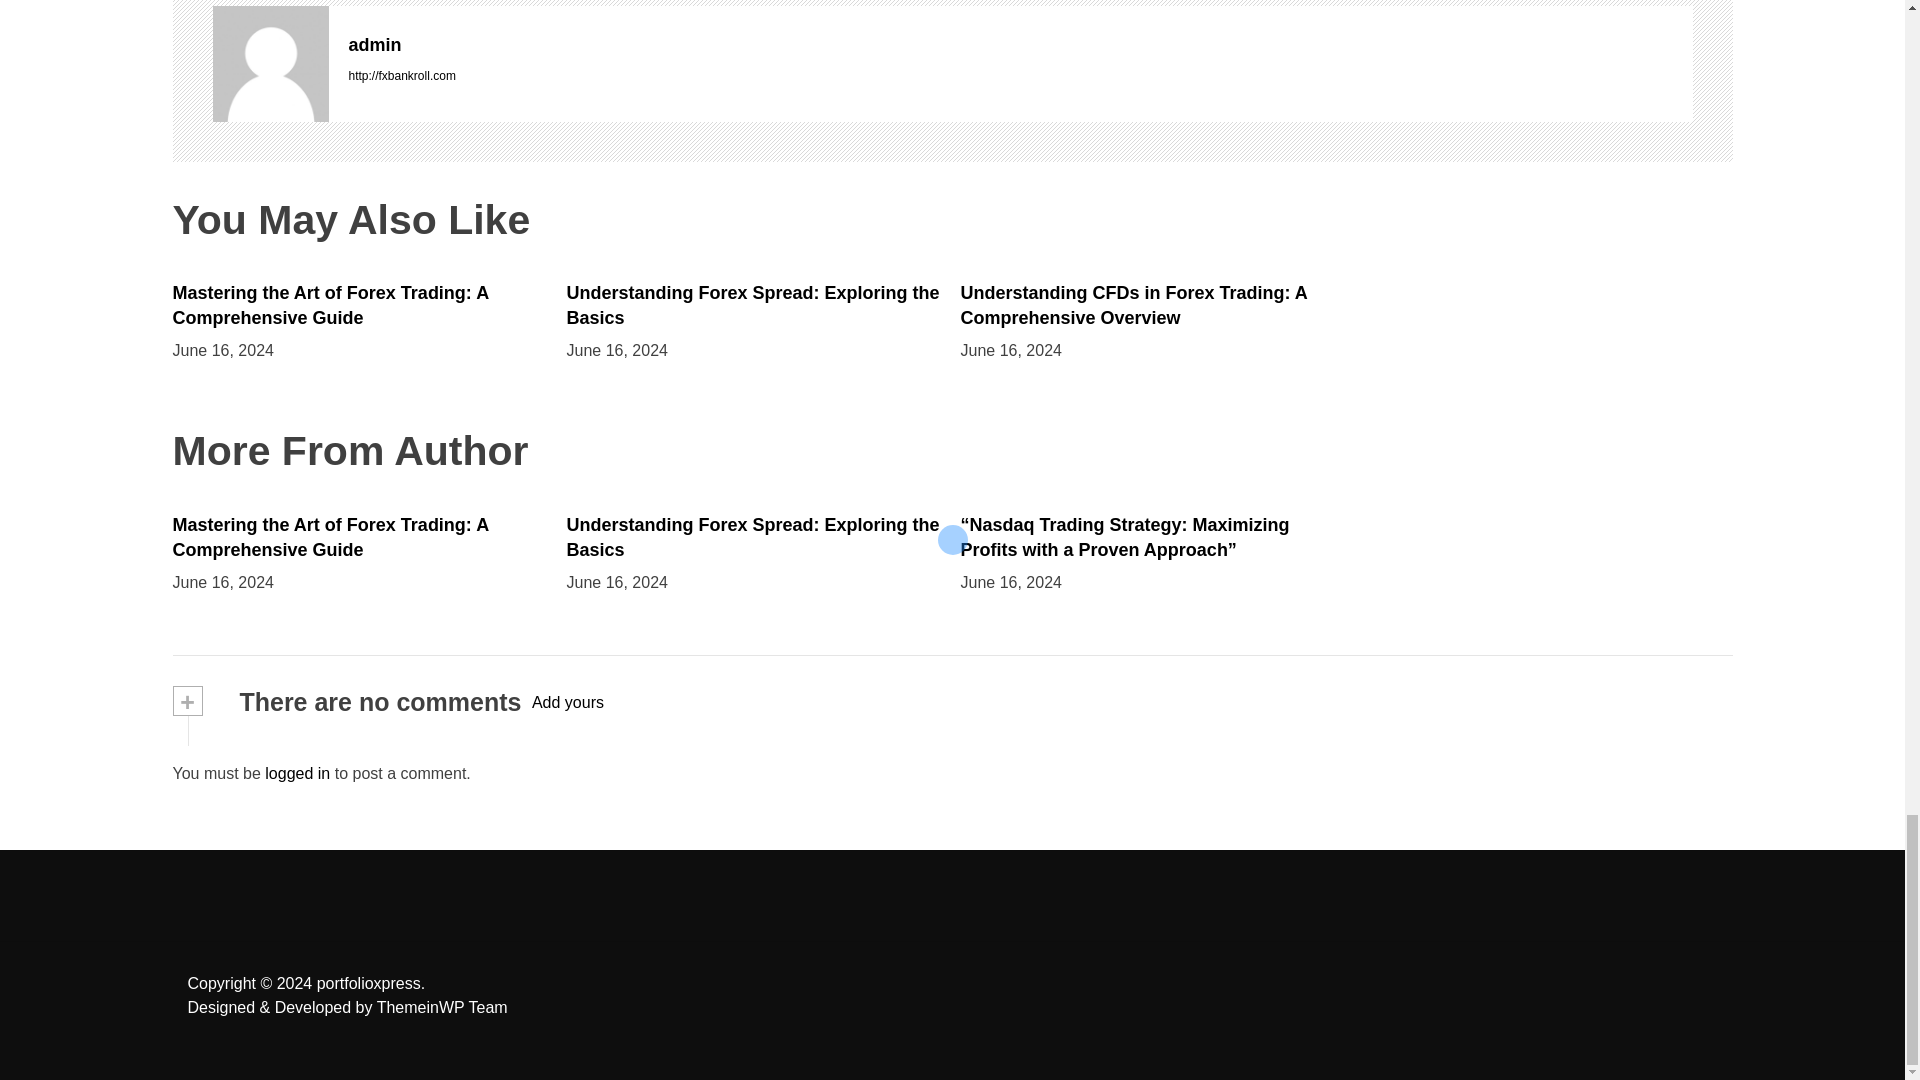 The image size is (1920, 1080). Describe the element at coordinates (568, 702) in the screenshot. I see `Add yours` at that location.